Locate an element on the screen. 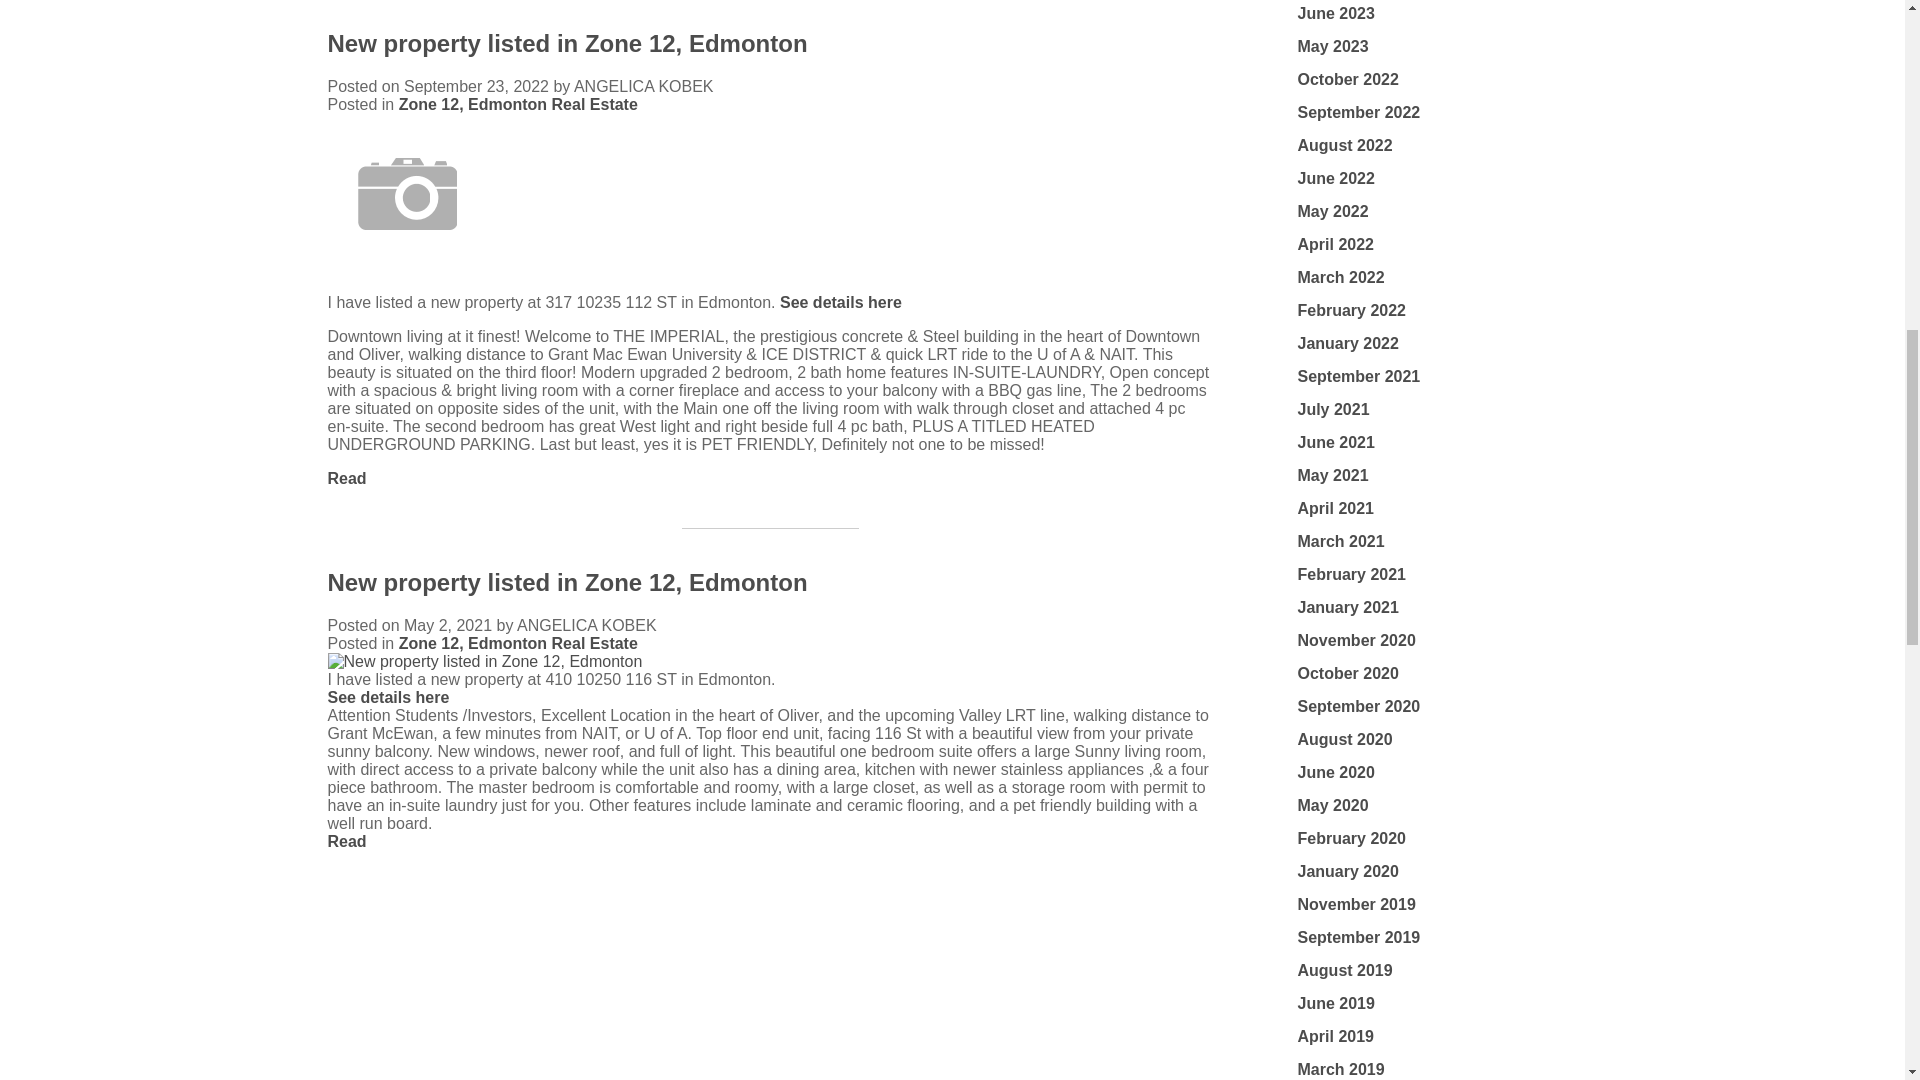  Read full post is located at coordinates (770, 662).